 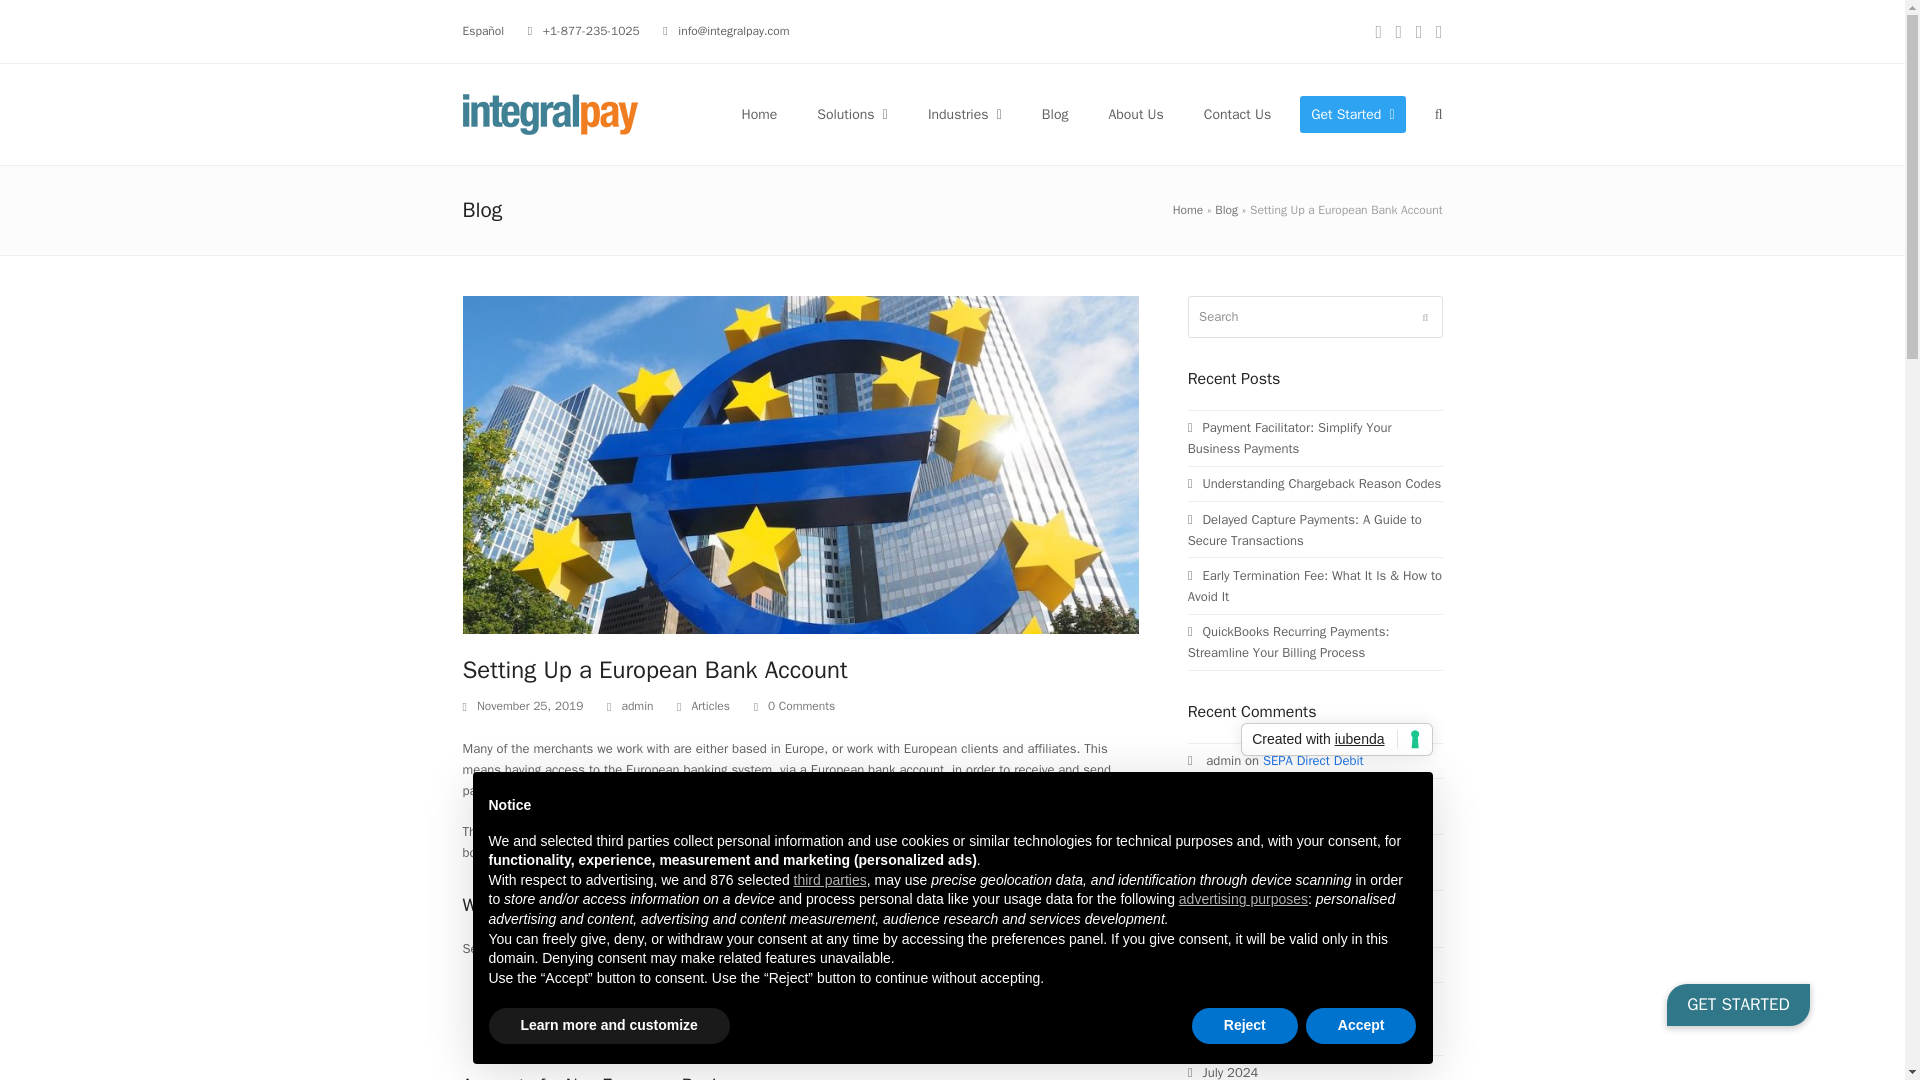 What do you see at coordinates (1336, 740) in the screenshot?
I see `iubenda - Cookie Policy and Cookie Compliance Management` at bounding box center [1336, 740].